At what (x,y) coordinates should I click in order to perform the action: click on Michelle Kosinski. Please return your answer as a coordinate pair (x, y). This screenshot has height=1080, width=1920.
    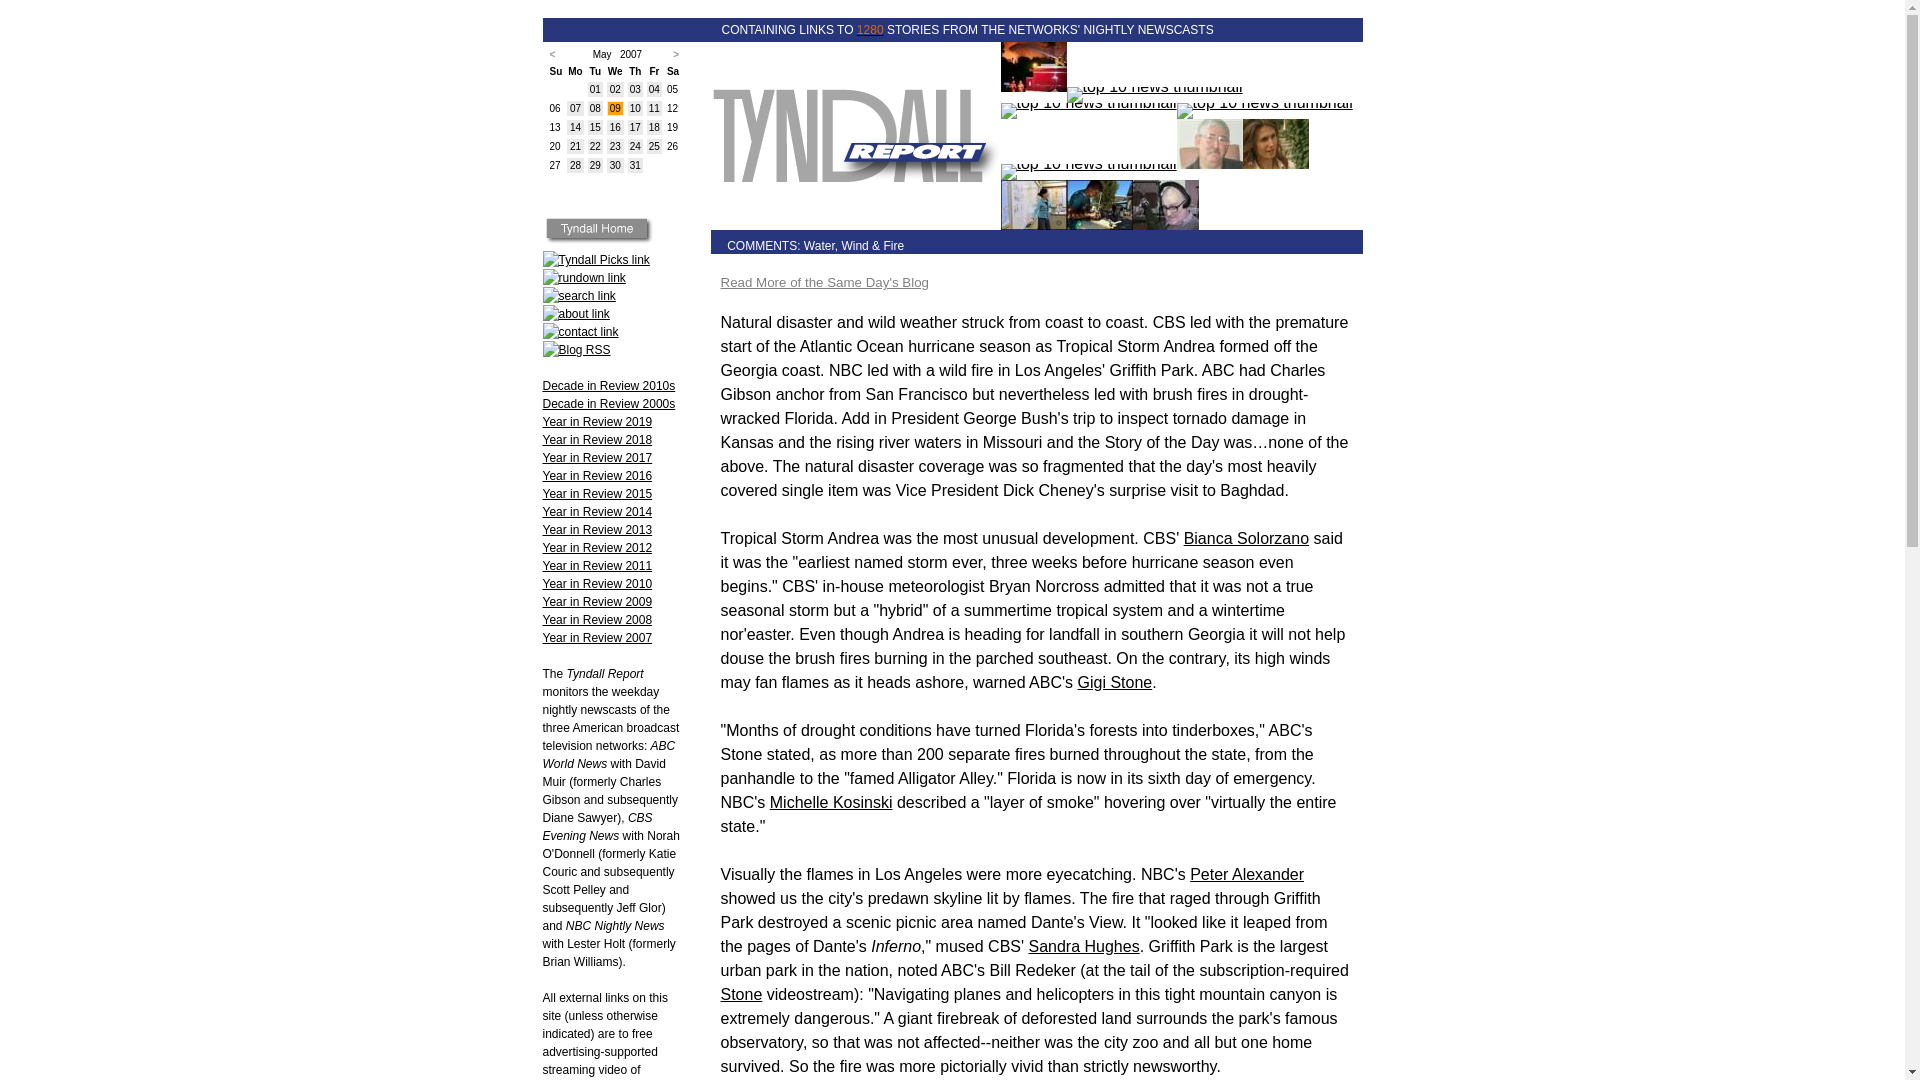
    Looking at the image, I should click on (830, 802).